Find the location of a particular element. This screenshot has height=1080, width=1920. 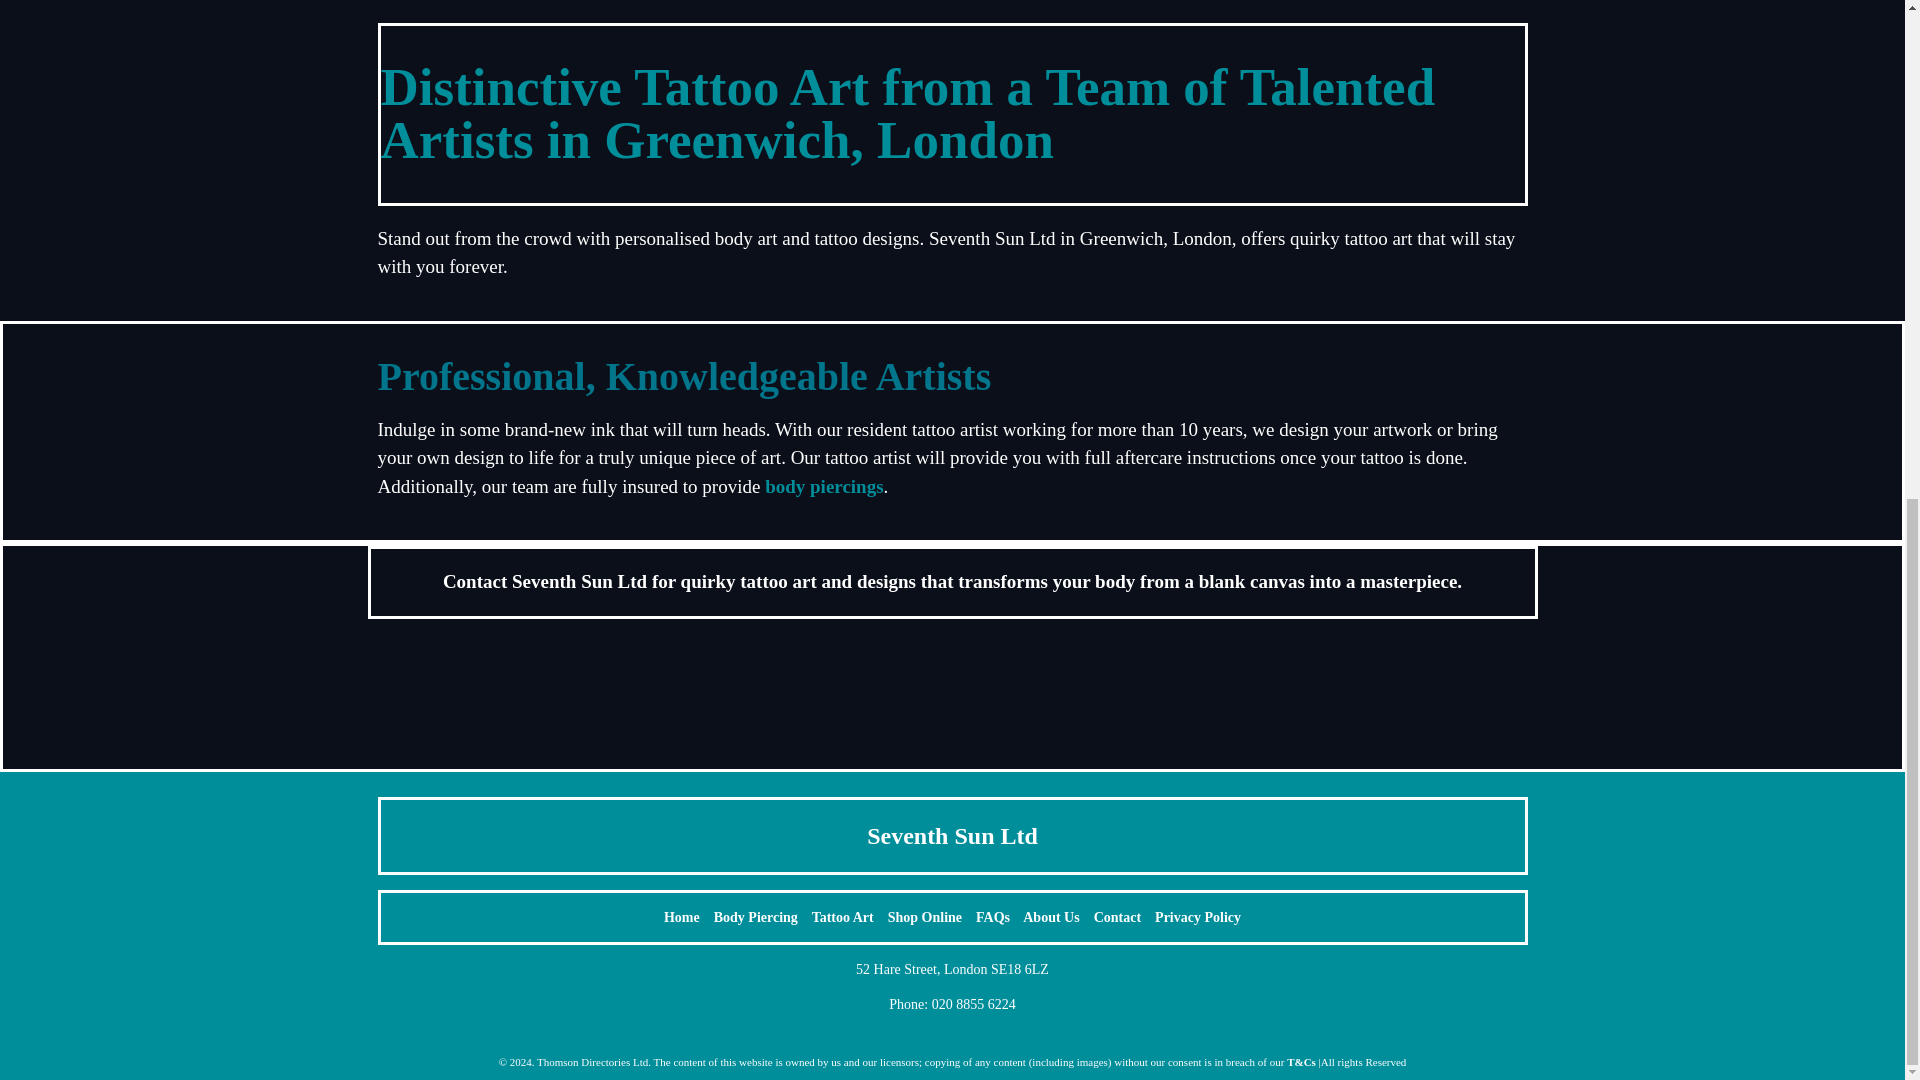

body piercings is located at coordinates (824, 486).